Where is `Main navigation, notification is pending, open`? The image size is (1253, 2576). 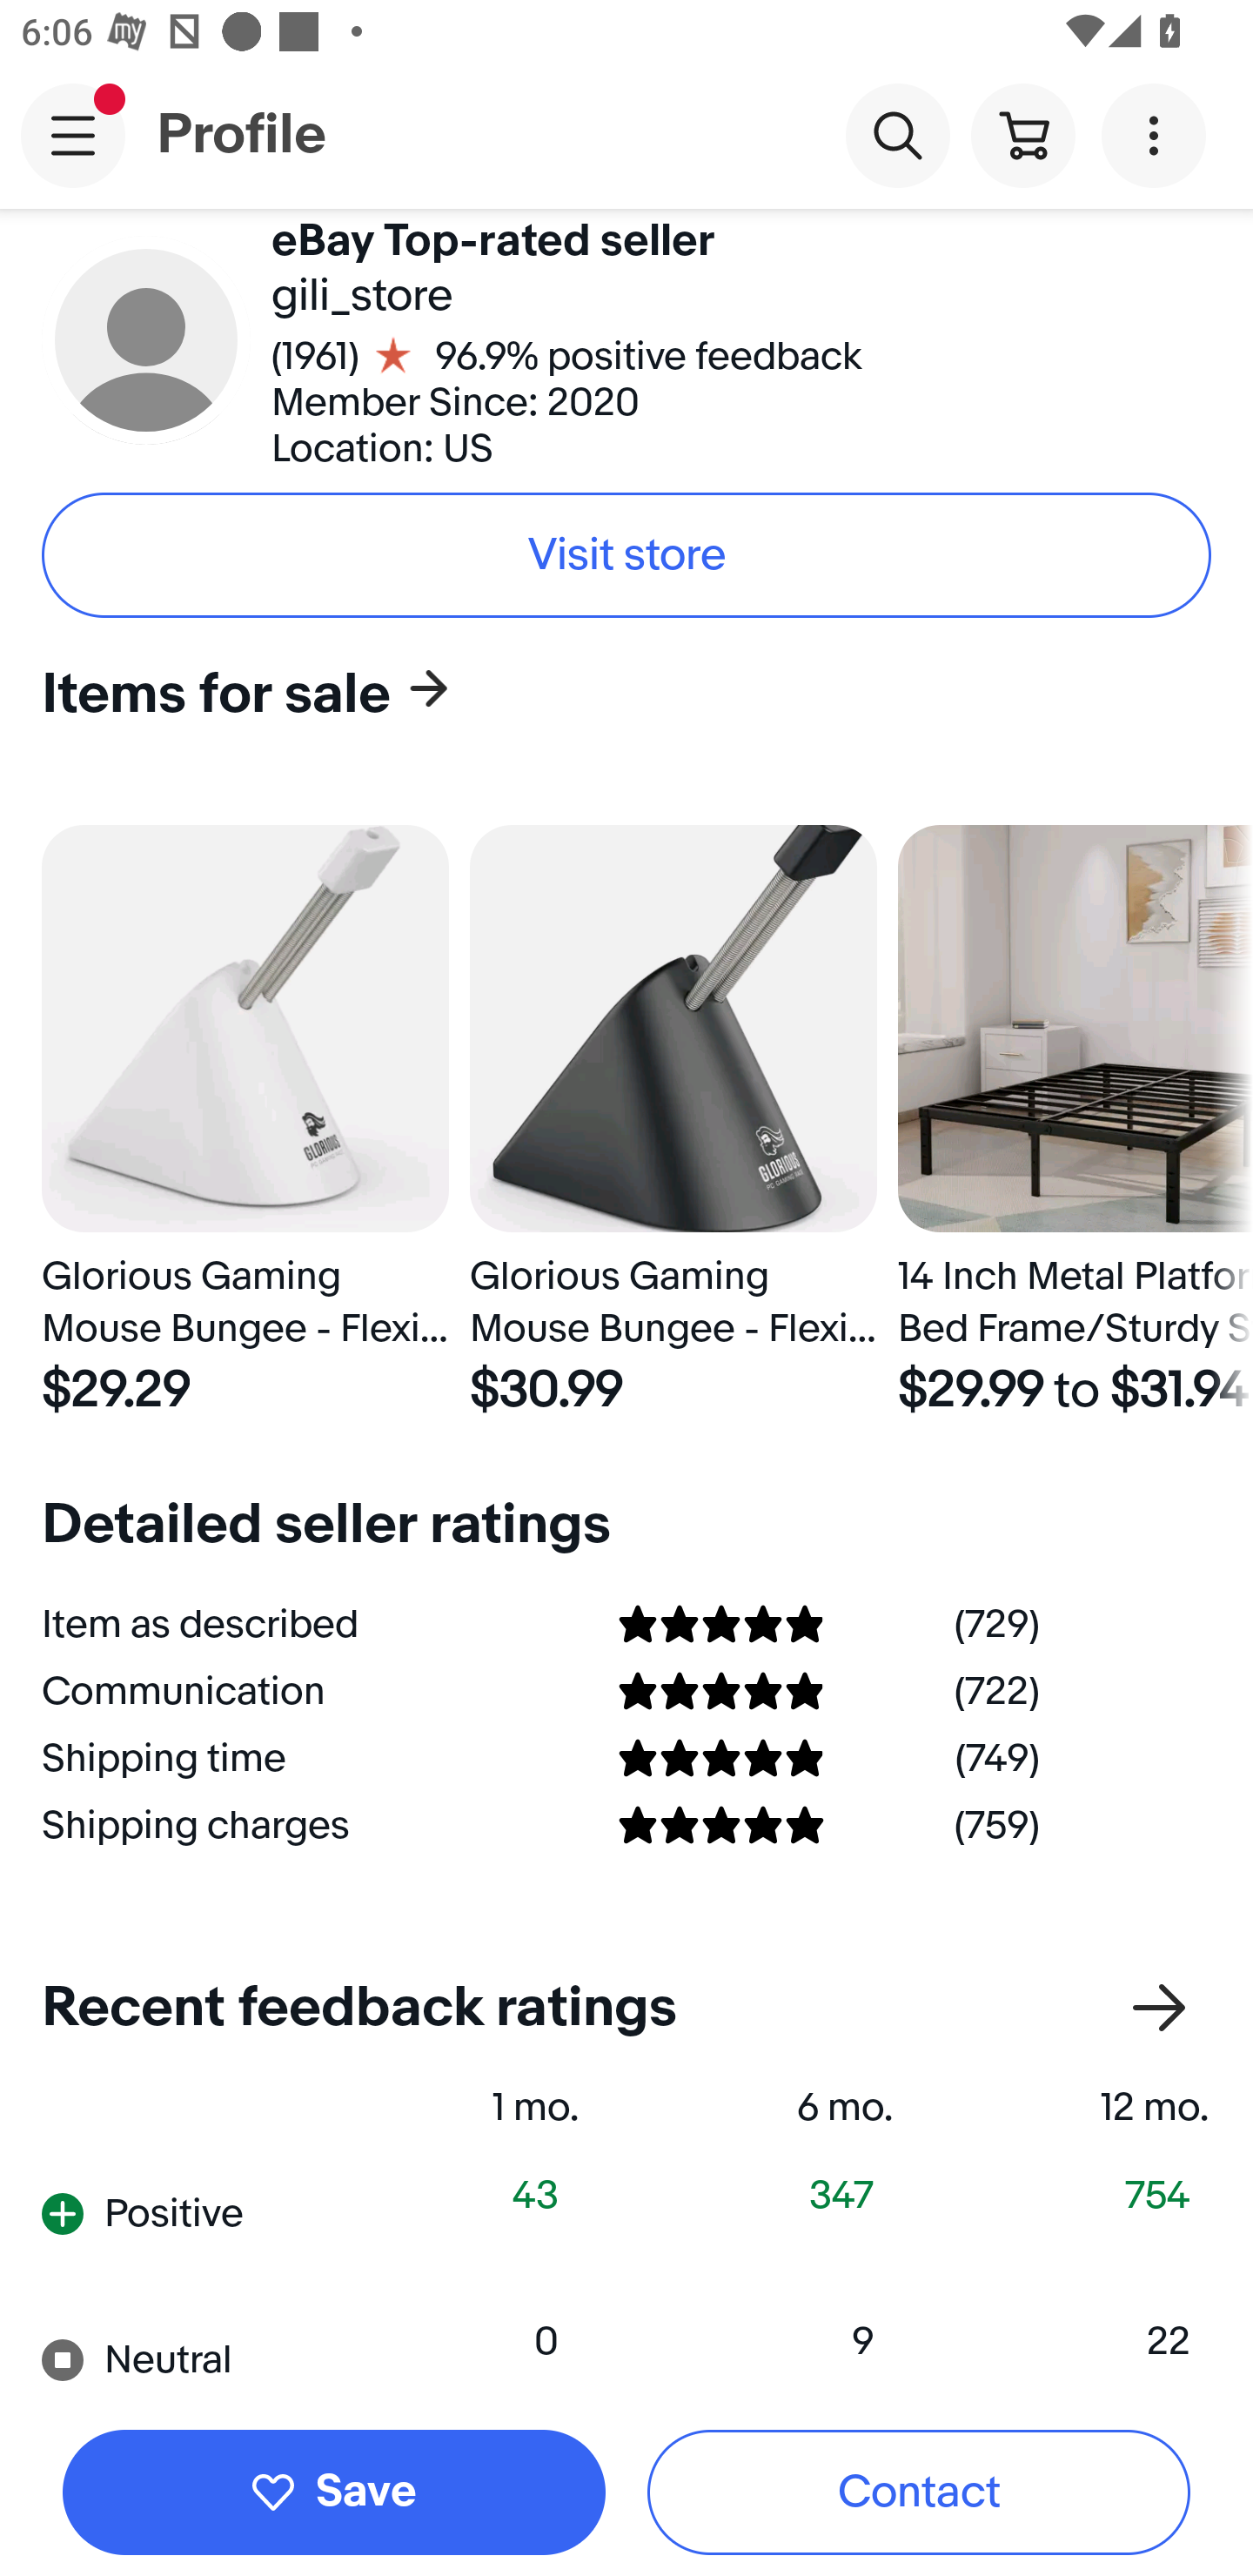
Main navigation, notification is pending, open is located at coordinates (73, 135).